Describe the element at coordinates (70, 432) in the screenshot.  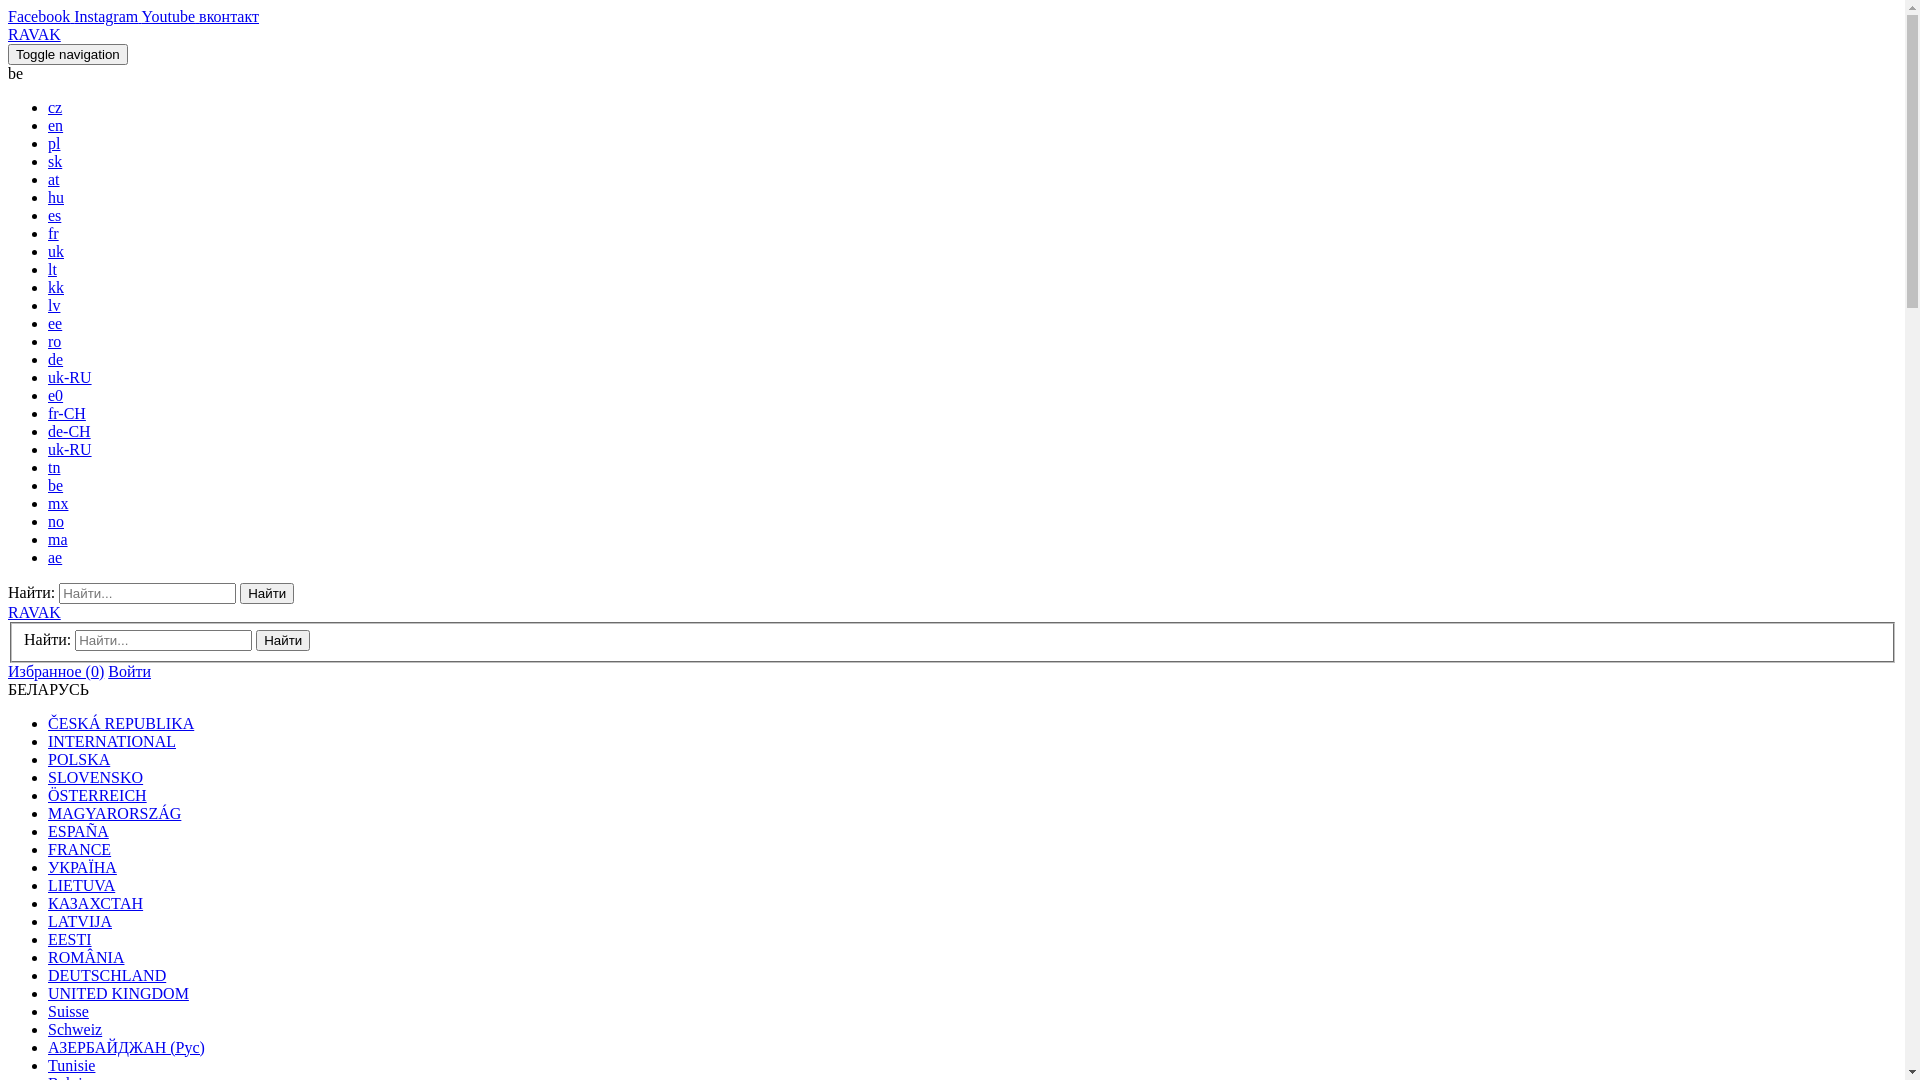
I see `de-CH` at that location.